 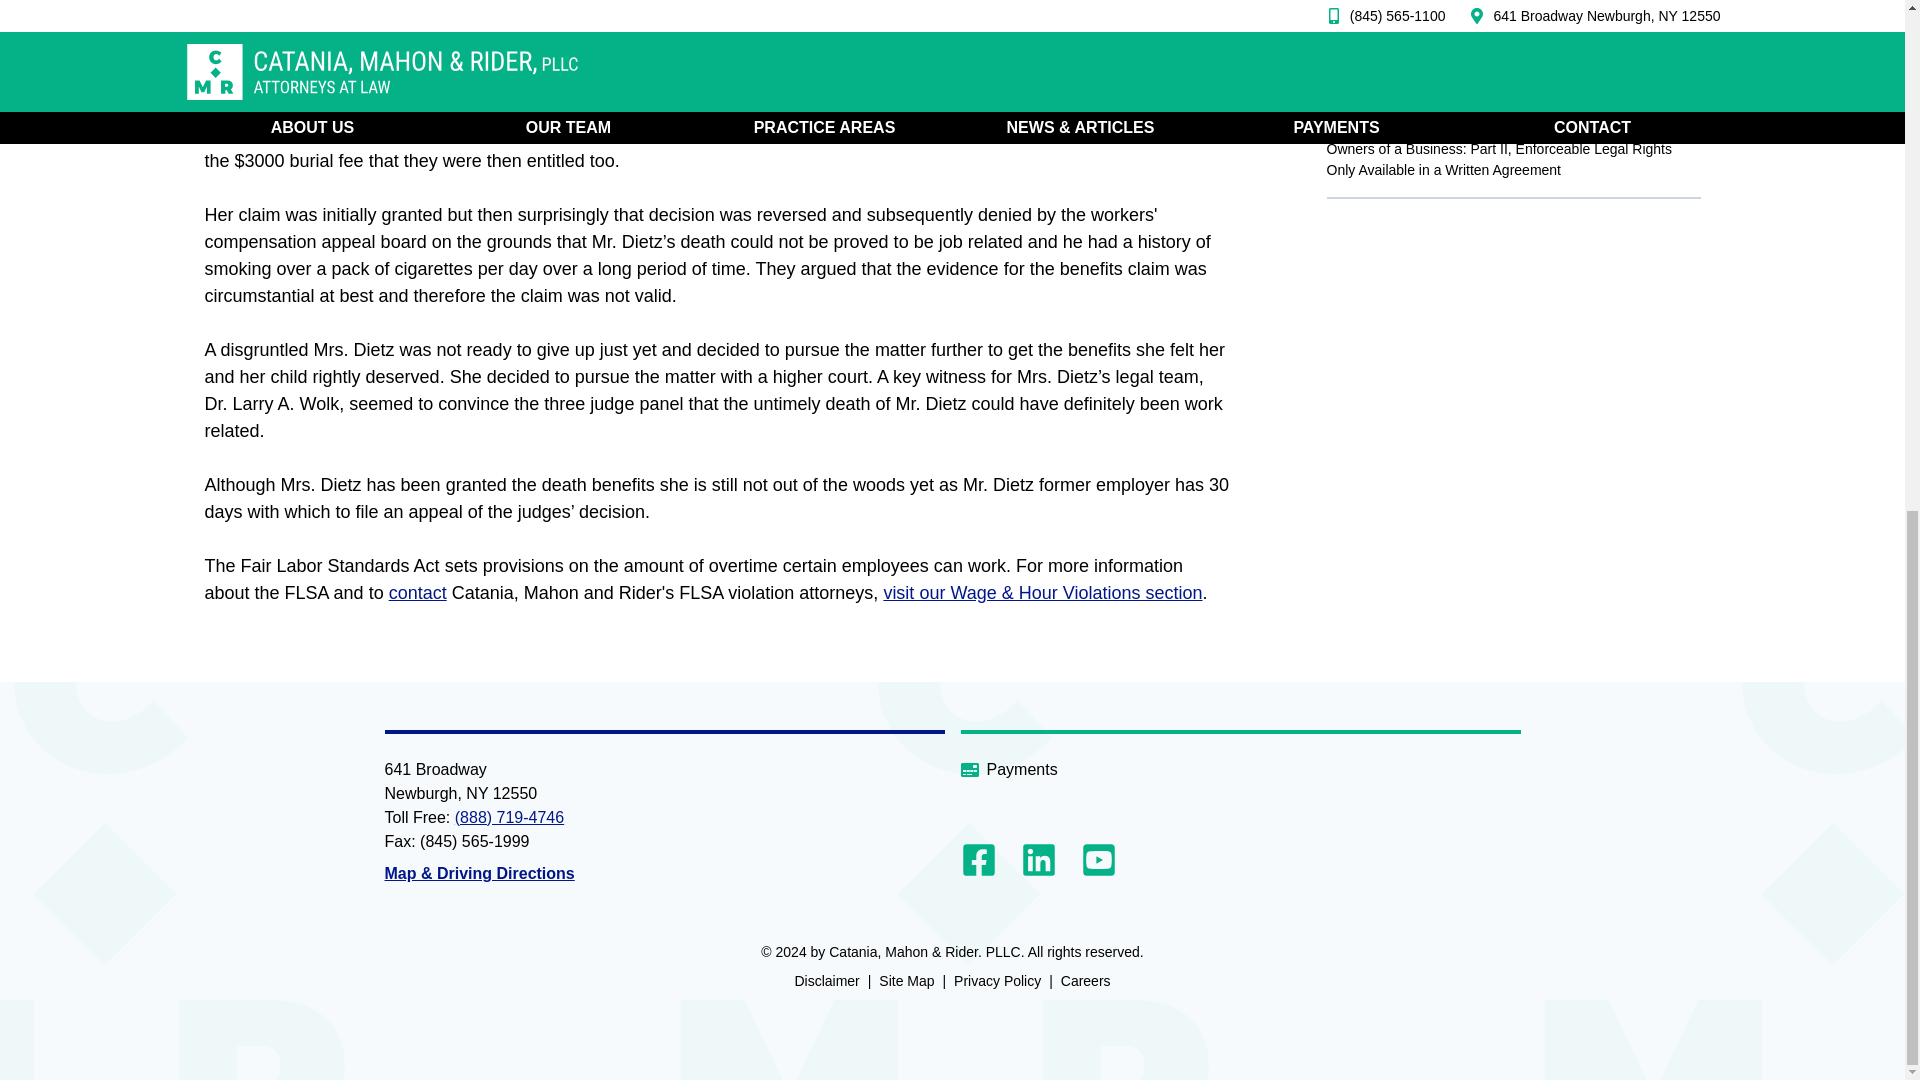 I want to click on Site Map, so click(x=906, y=980).